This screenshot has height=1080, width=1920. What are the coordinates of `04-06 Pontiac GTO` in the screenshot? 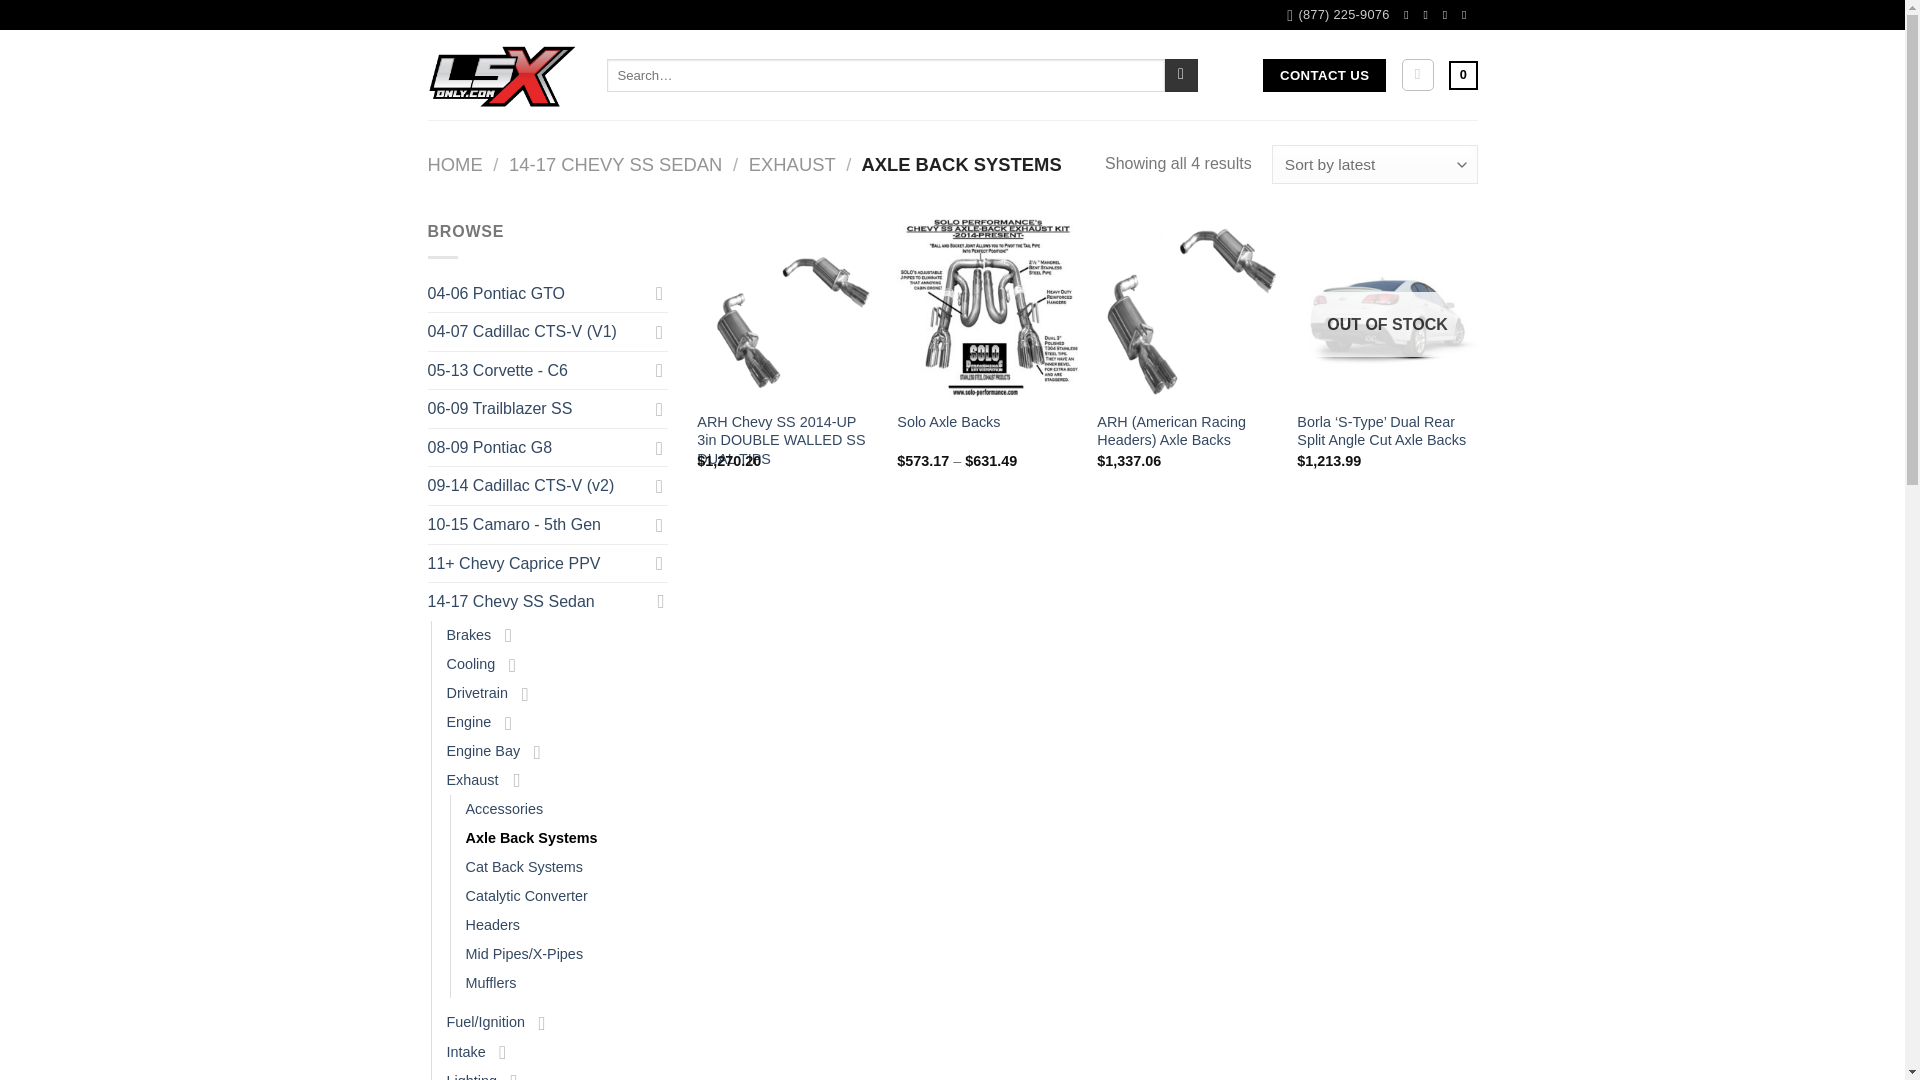 It's located at (538, 294).